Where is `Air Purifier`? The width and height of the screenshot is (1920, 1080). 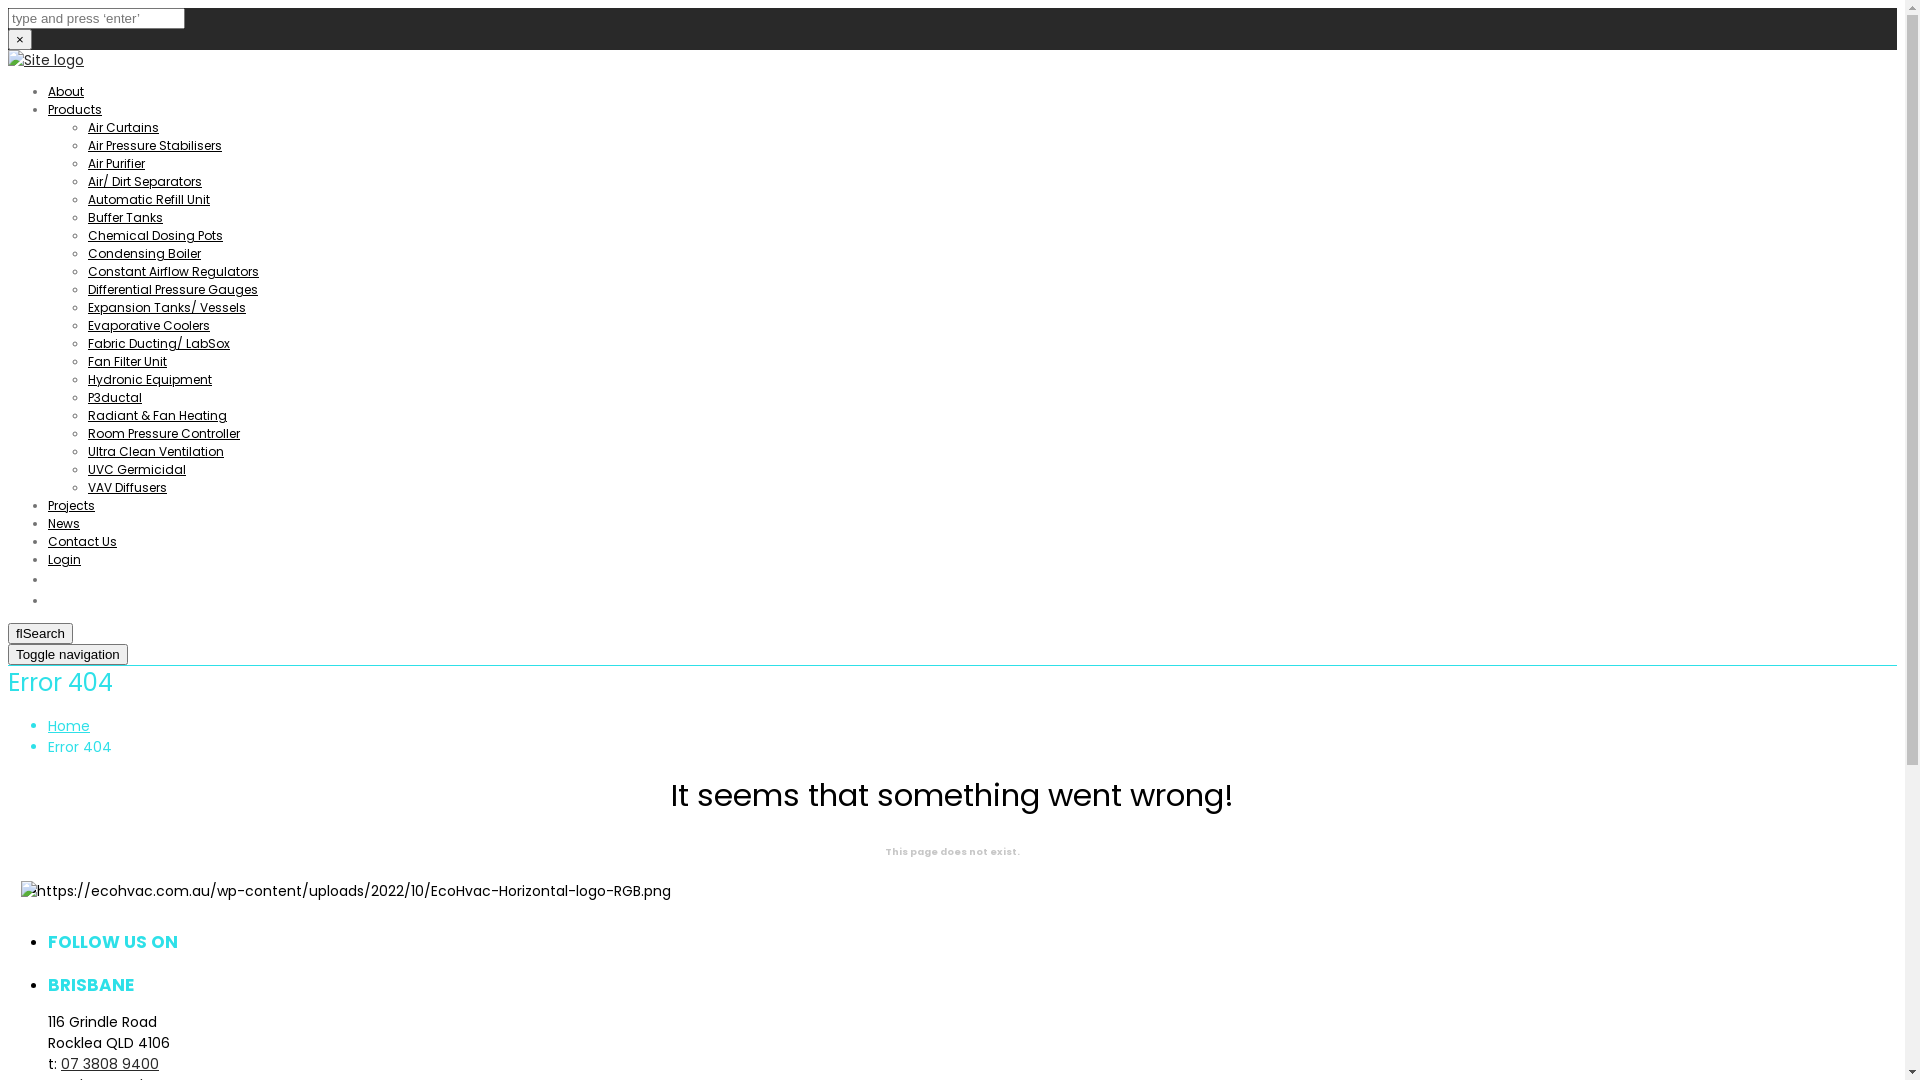 Air Purifier is located at coordinates (116, 164).